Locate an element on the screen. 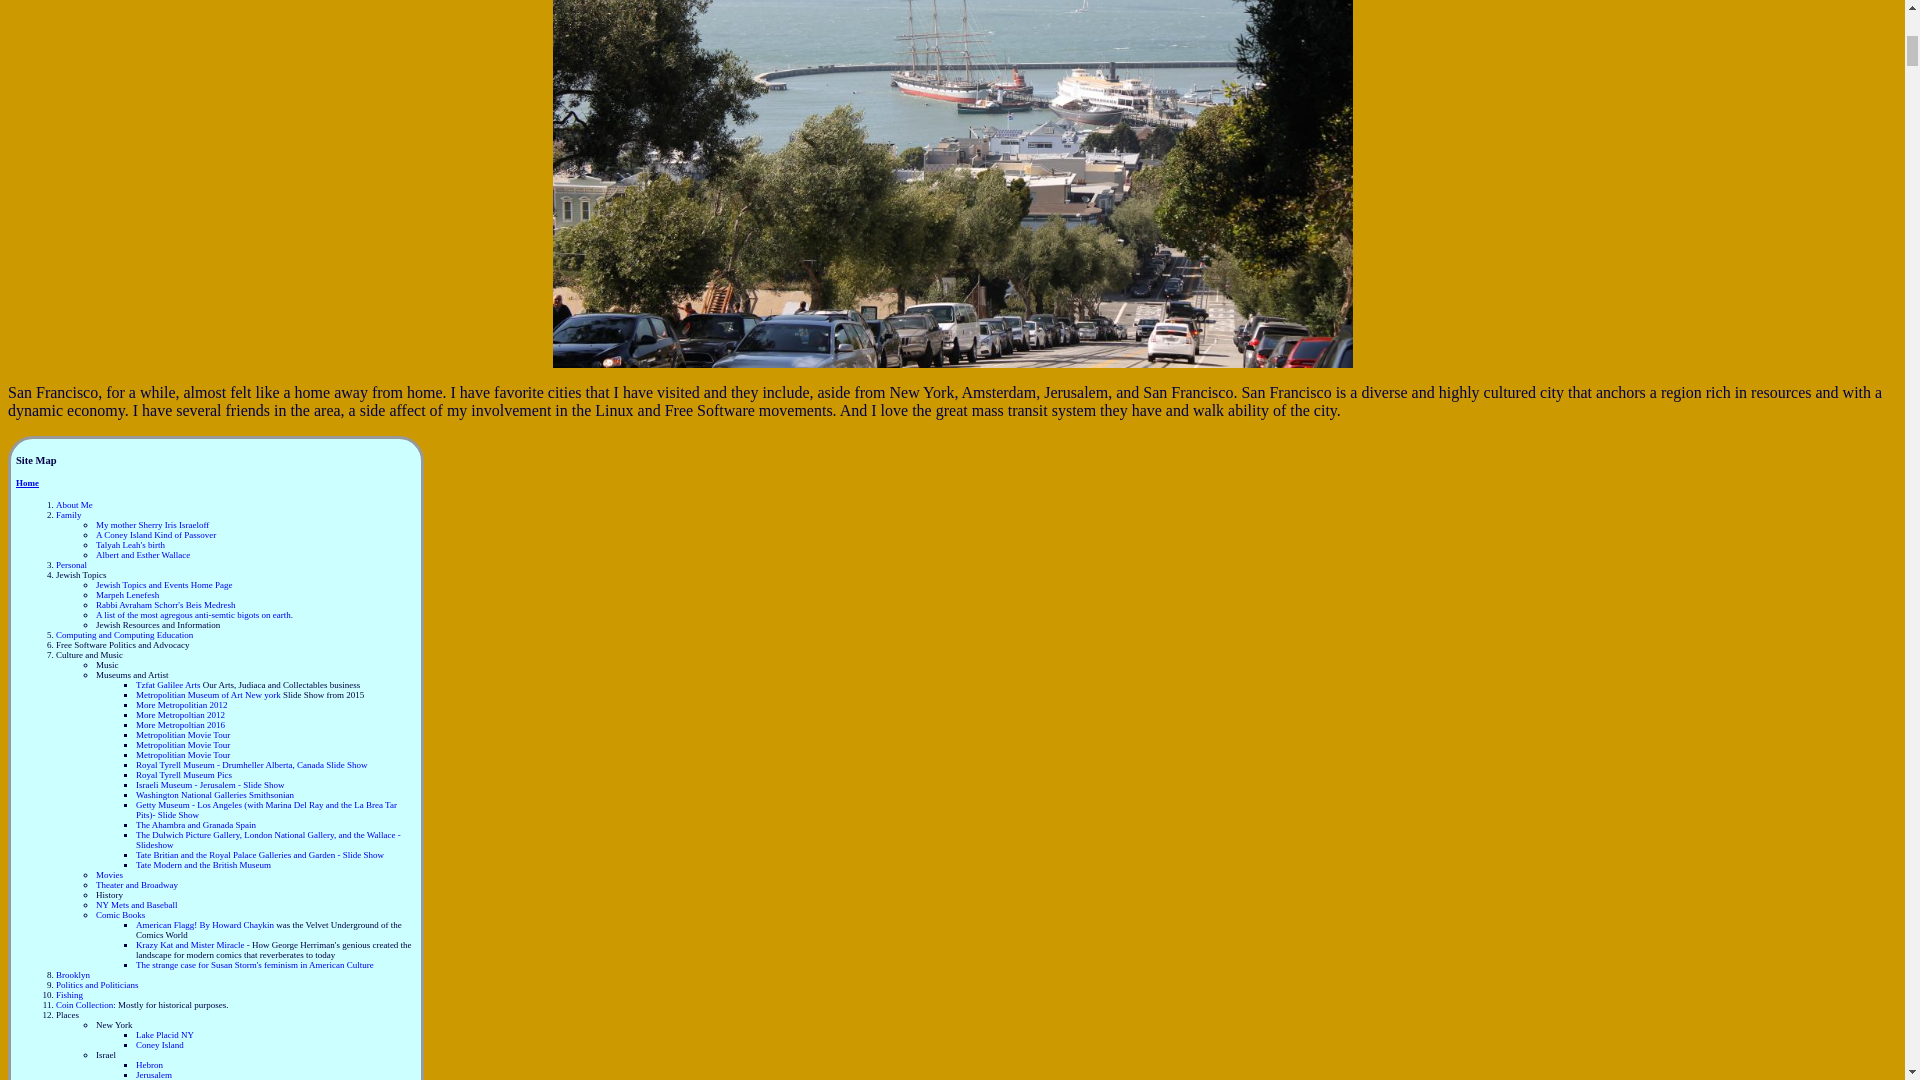  Royal Tyrell Museum - Drumheller Alberta, Canada Slide Show is located at coordinates (251, 765).